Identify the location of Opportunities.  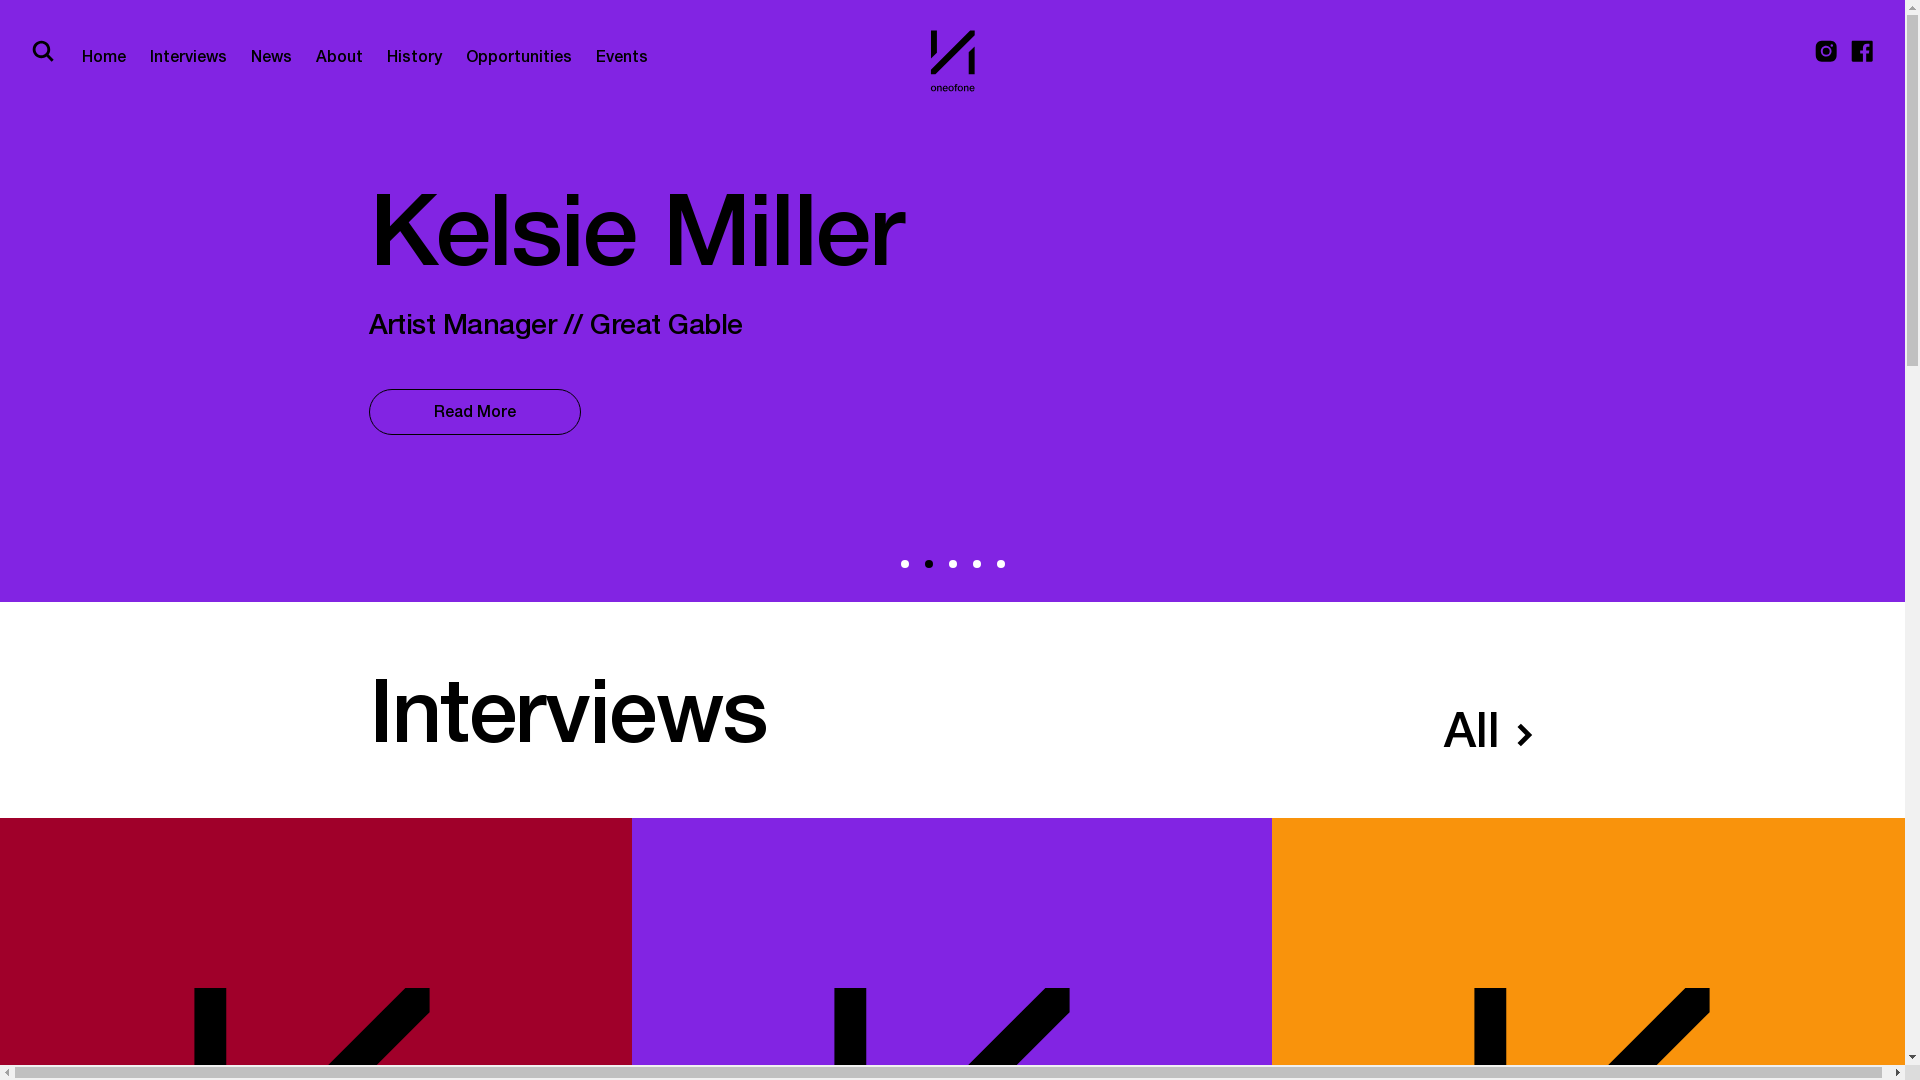
(519, 60).